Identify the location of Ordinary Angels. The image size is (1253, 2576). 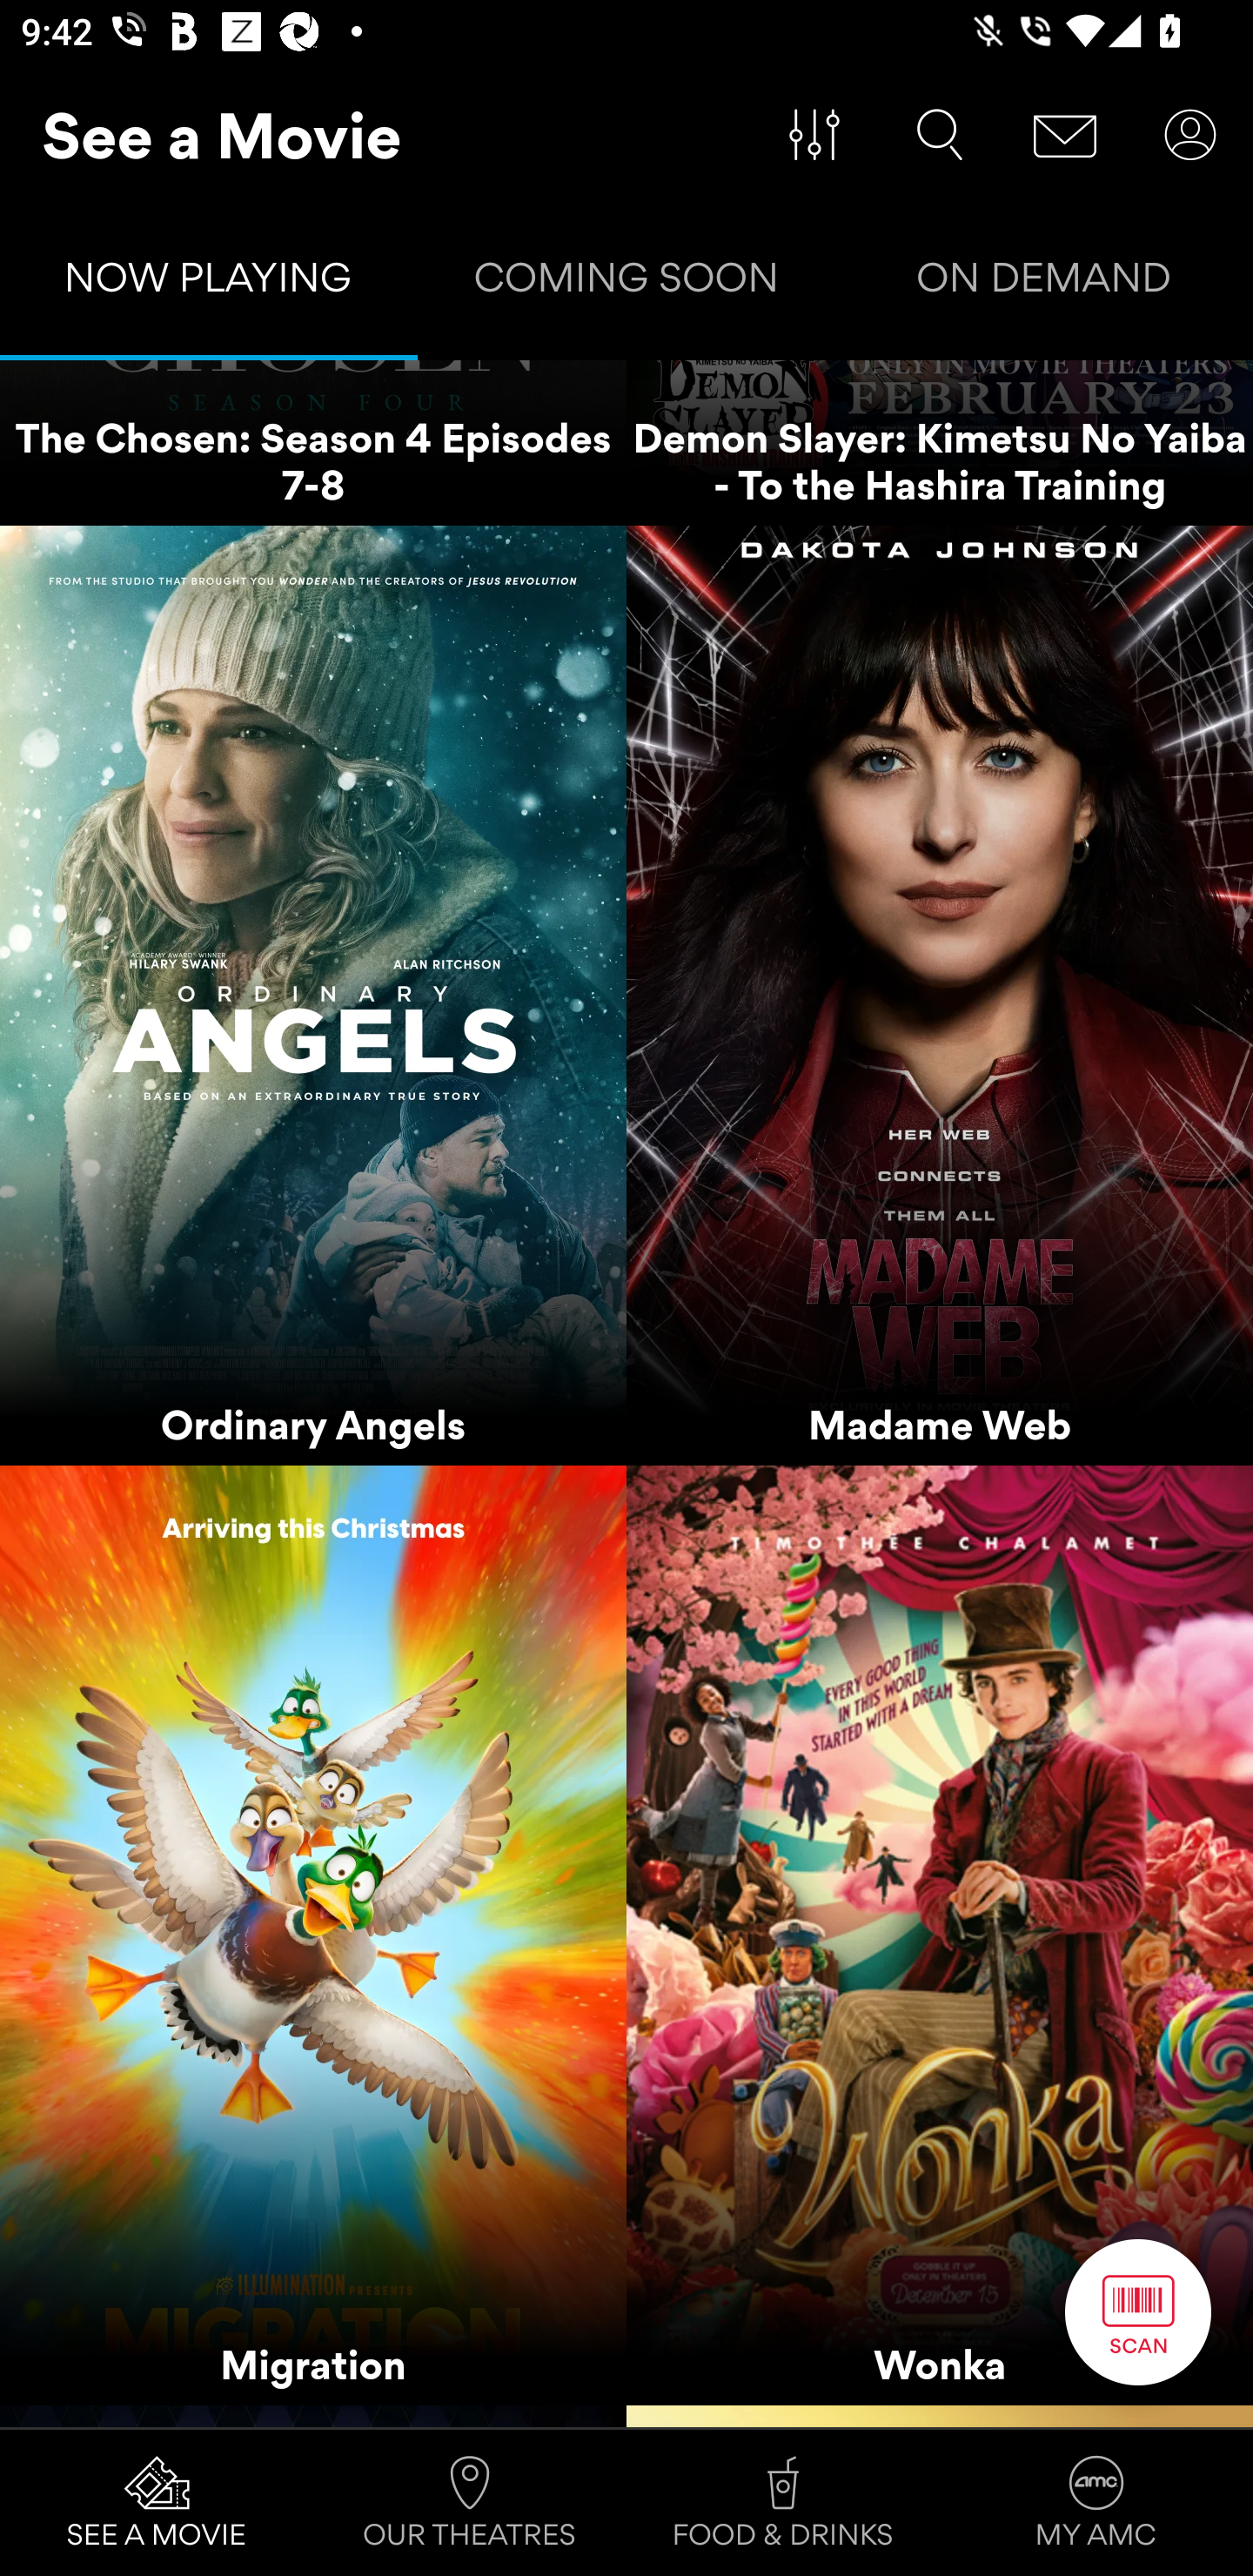
(313, 996).